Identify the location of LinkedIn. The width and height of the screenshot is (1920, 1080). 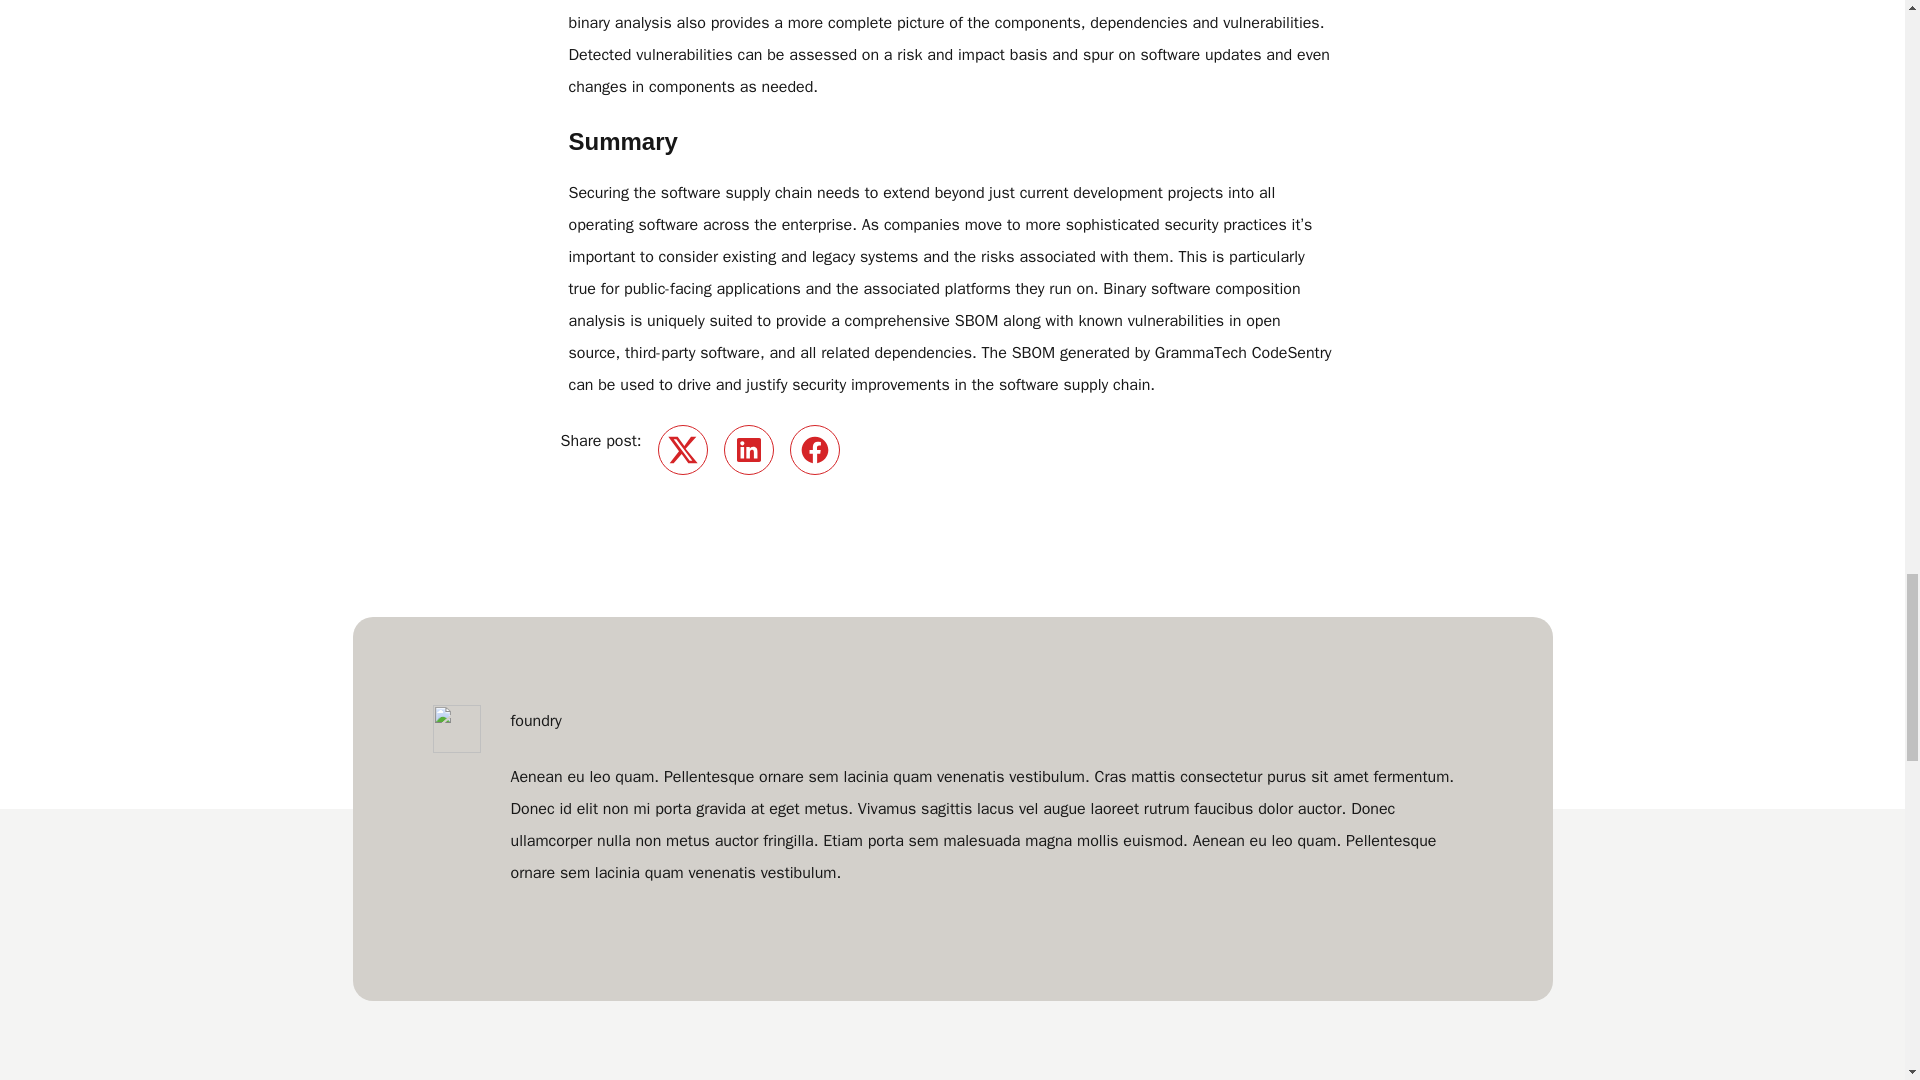
(748, 450).